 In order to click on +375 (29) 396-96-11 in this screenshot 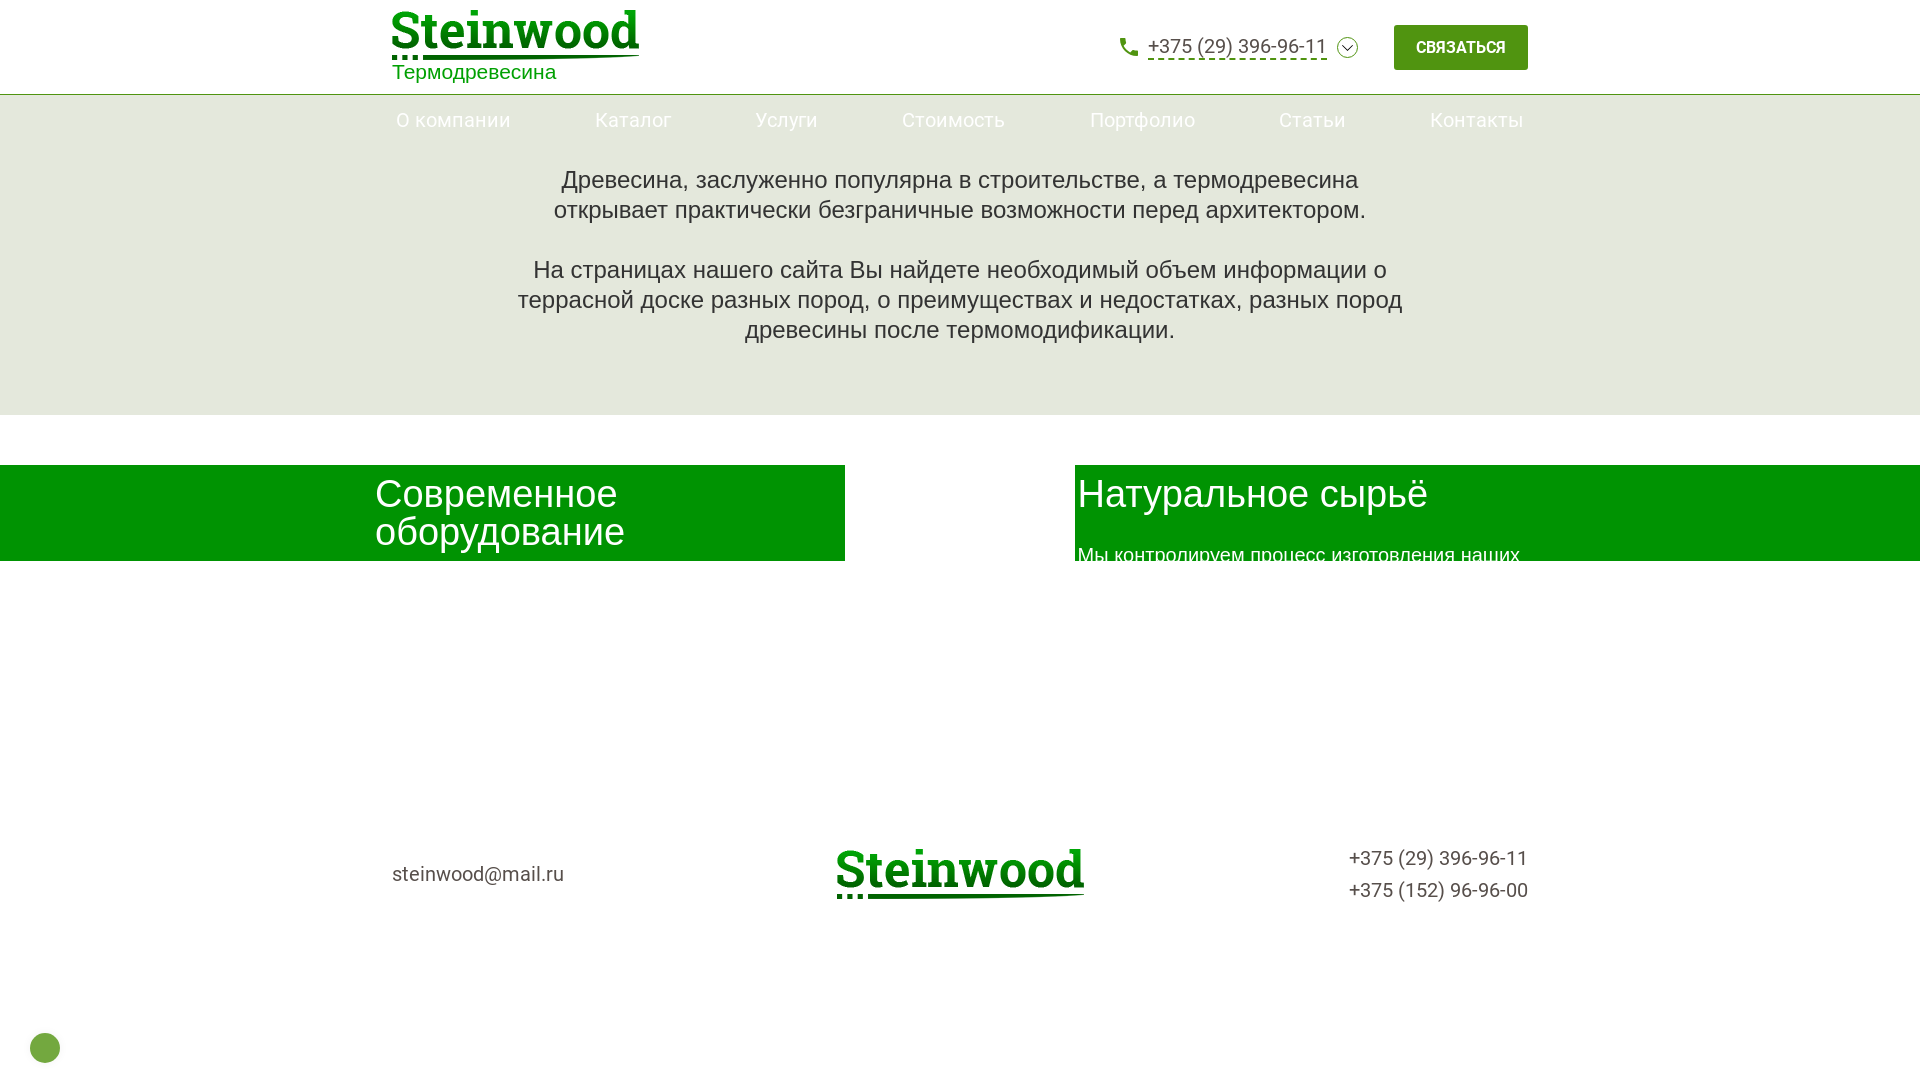, I will do `click(1338, 858)`.